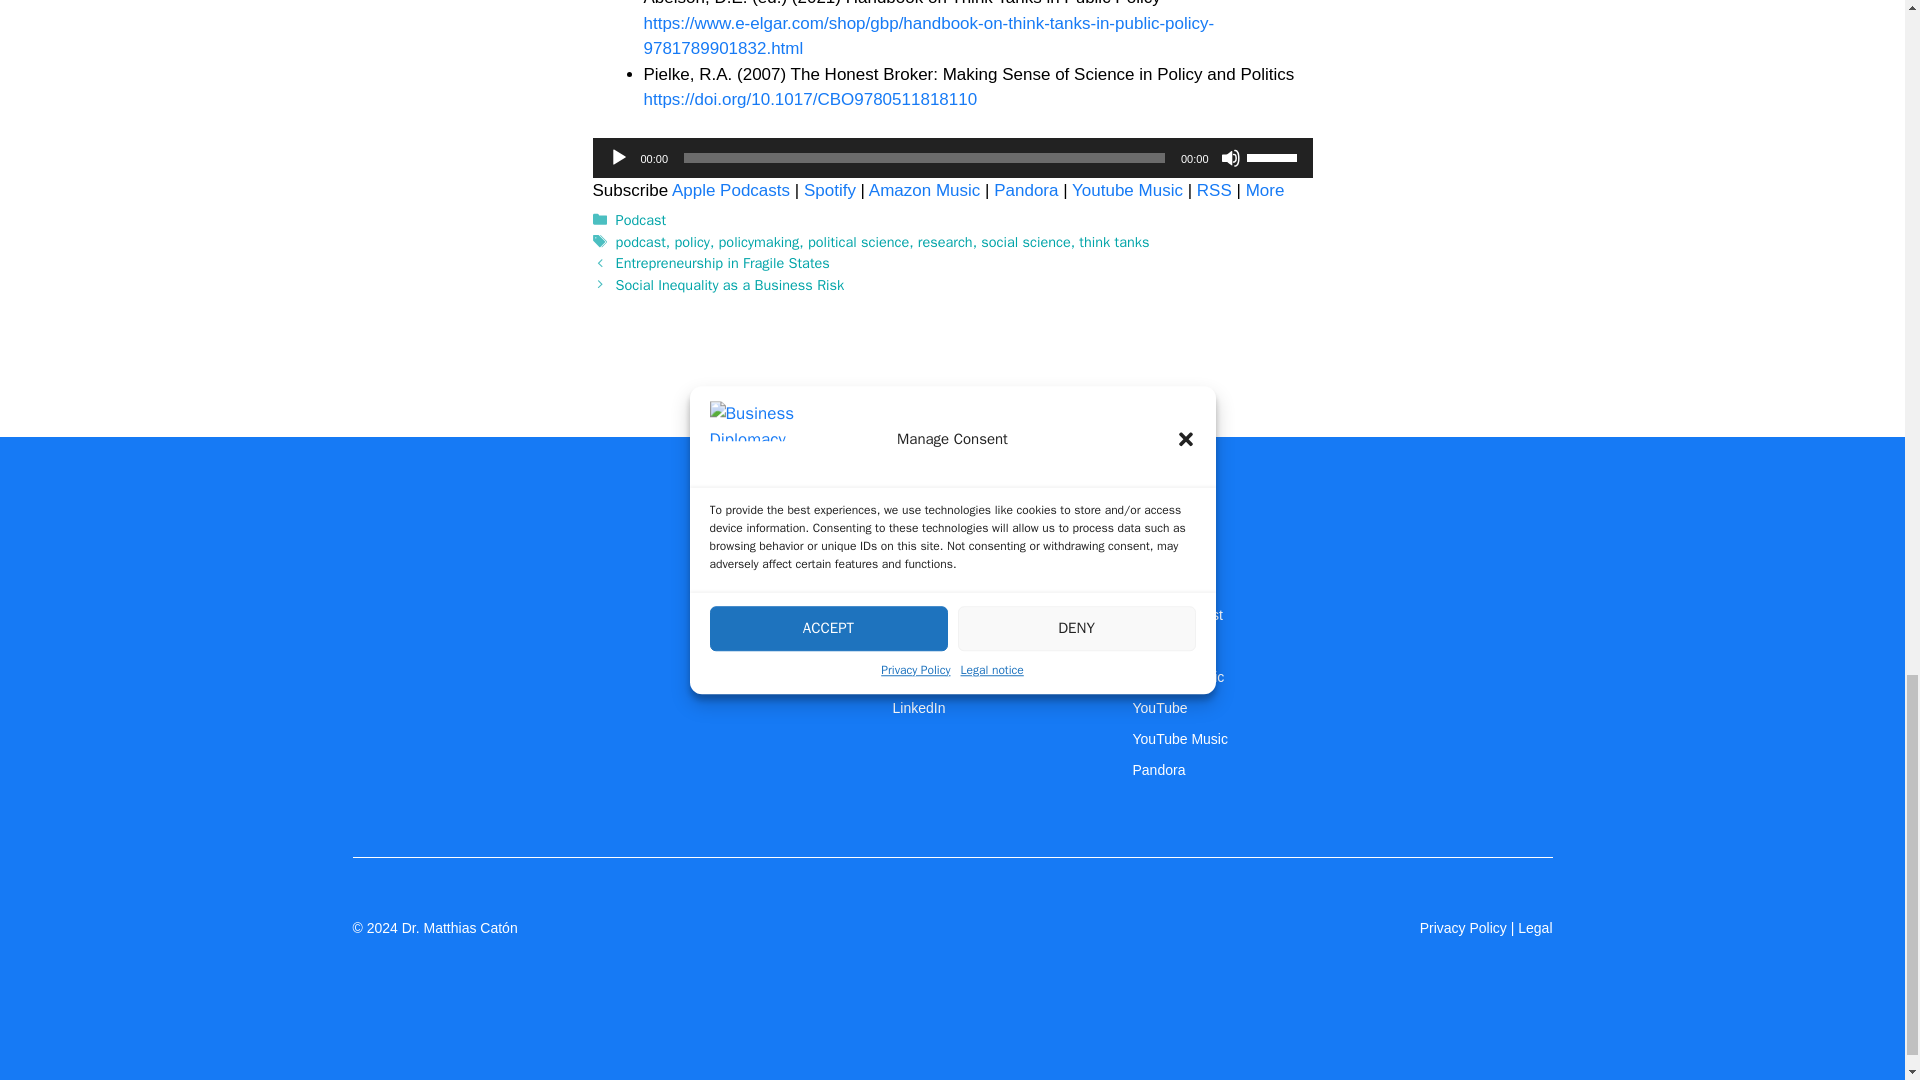  I want to click on Subscribe on Amazon Music, so click(924, 190).